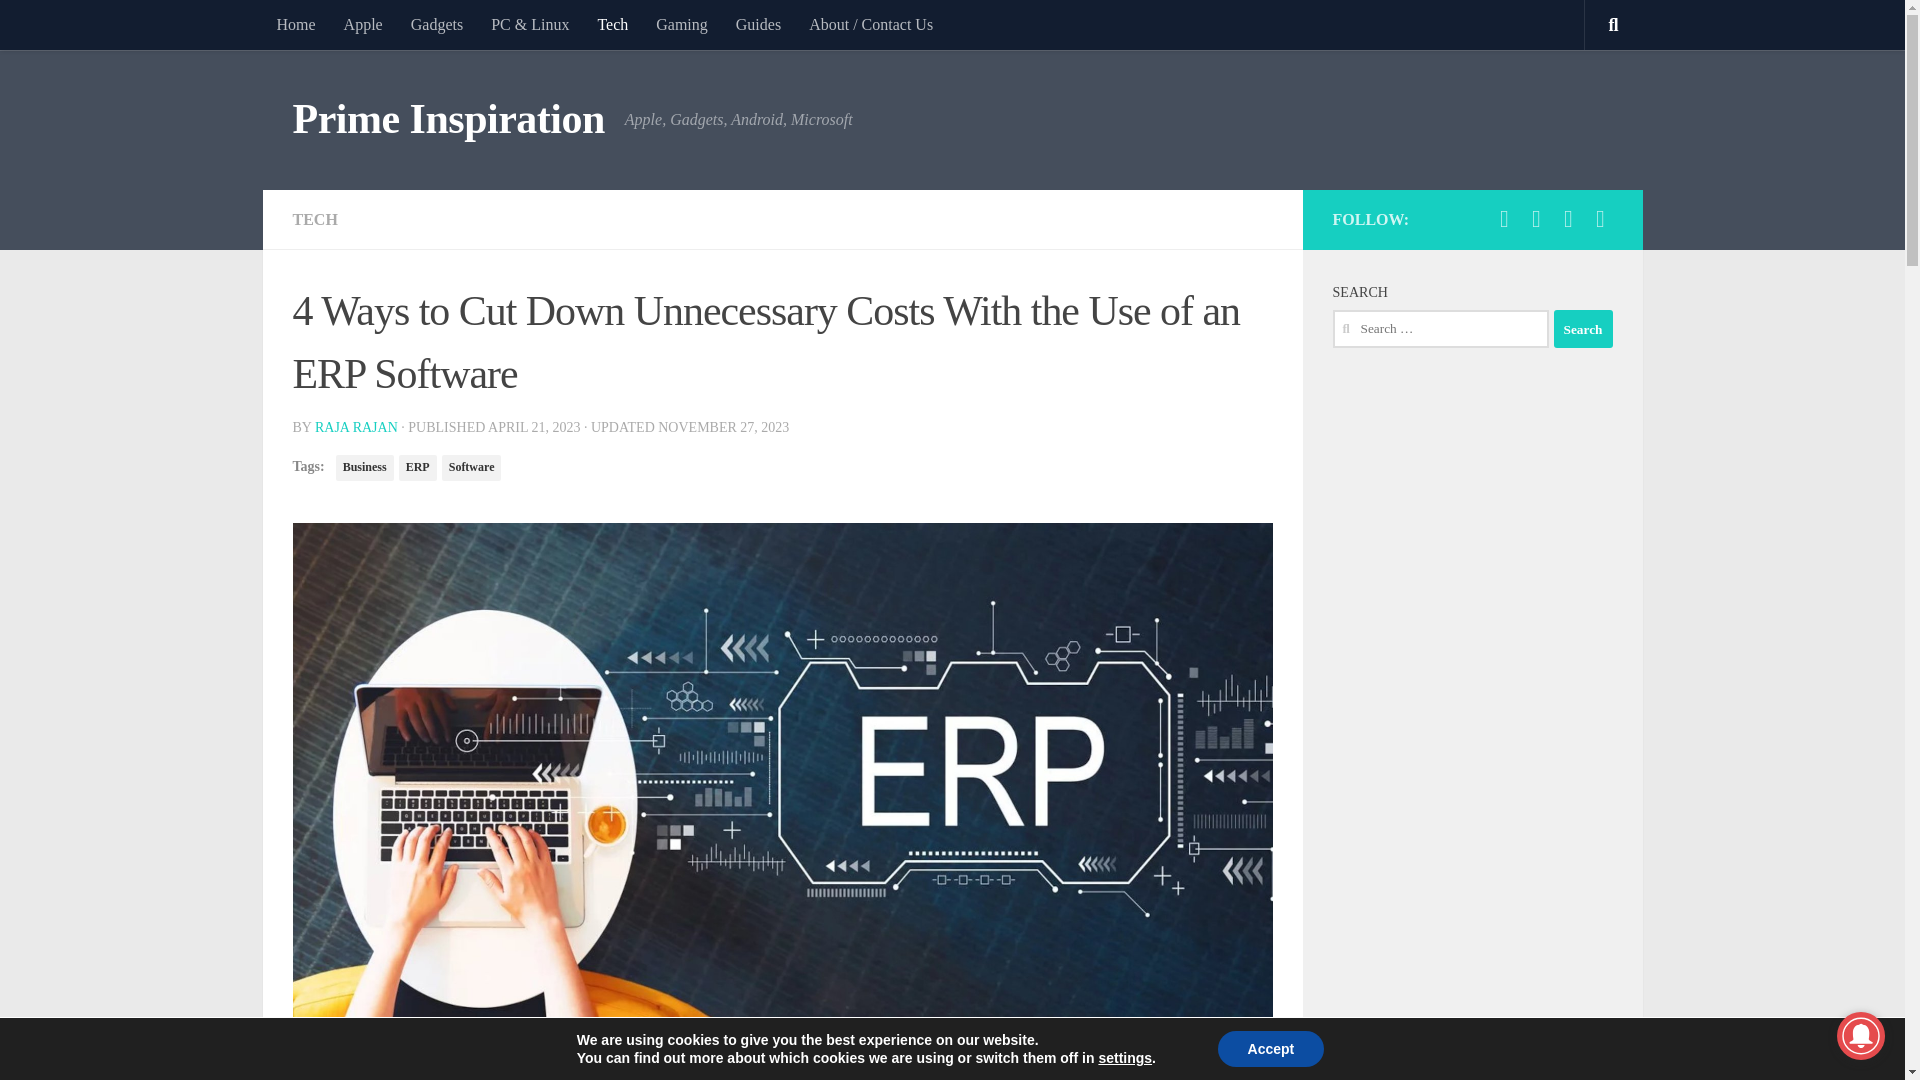  I want to click on Guides, so click(758, 24).